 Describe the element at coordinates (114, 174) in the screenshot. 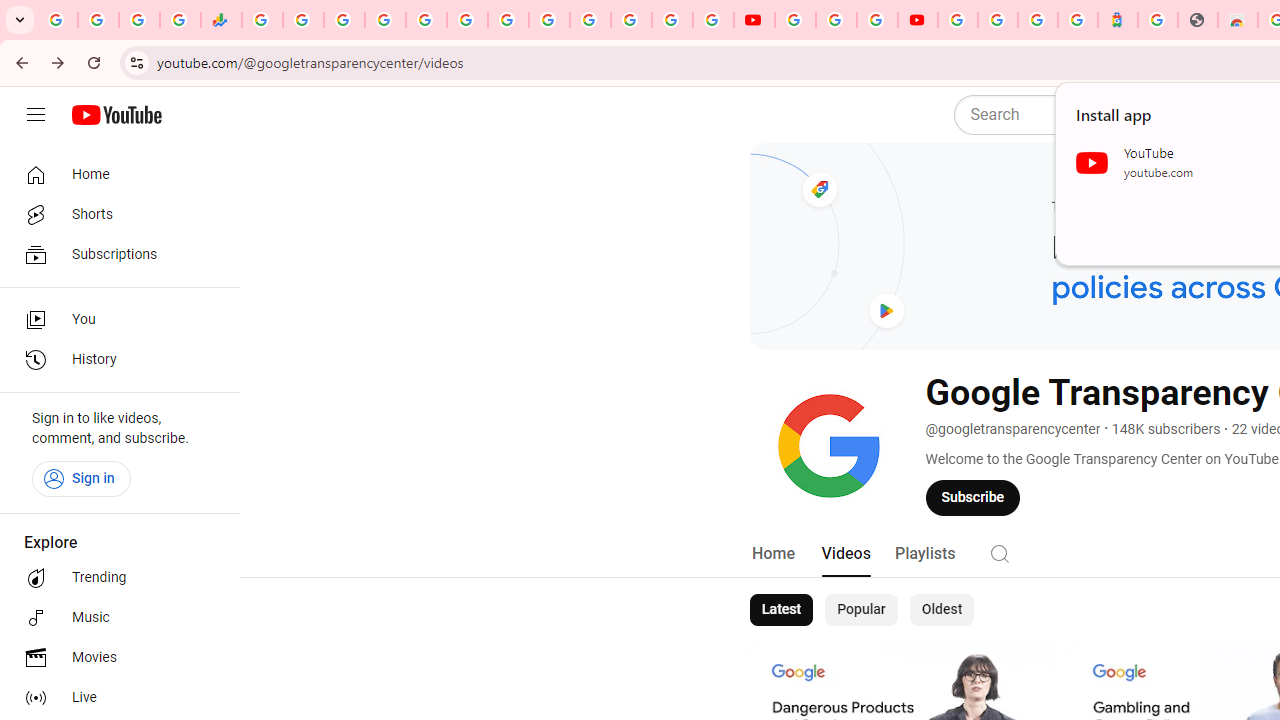

I see `Home` at that location.